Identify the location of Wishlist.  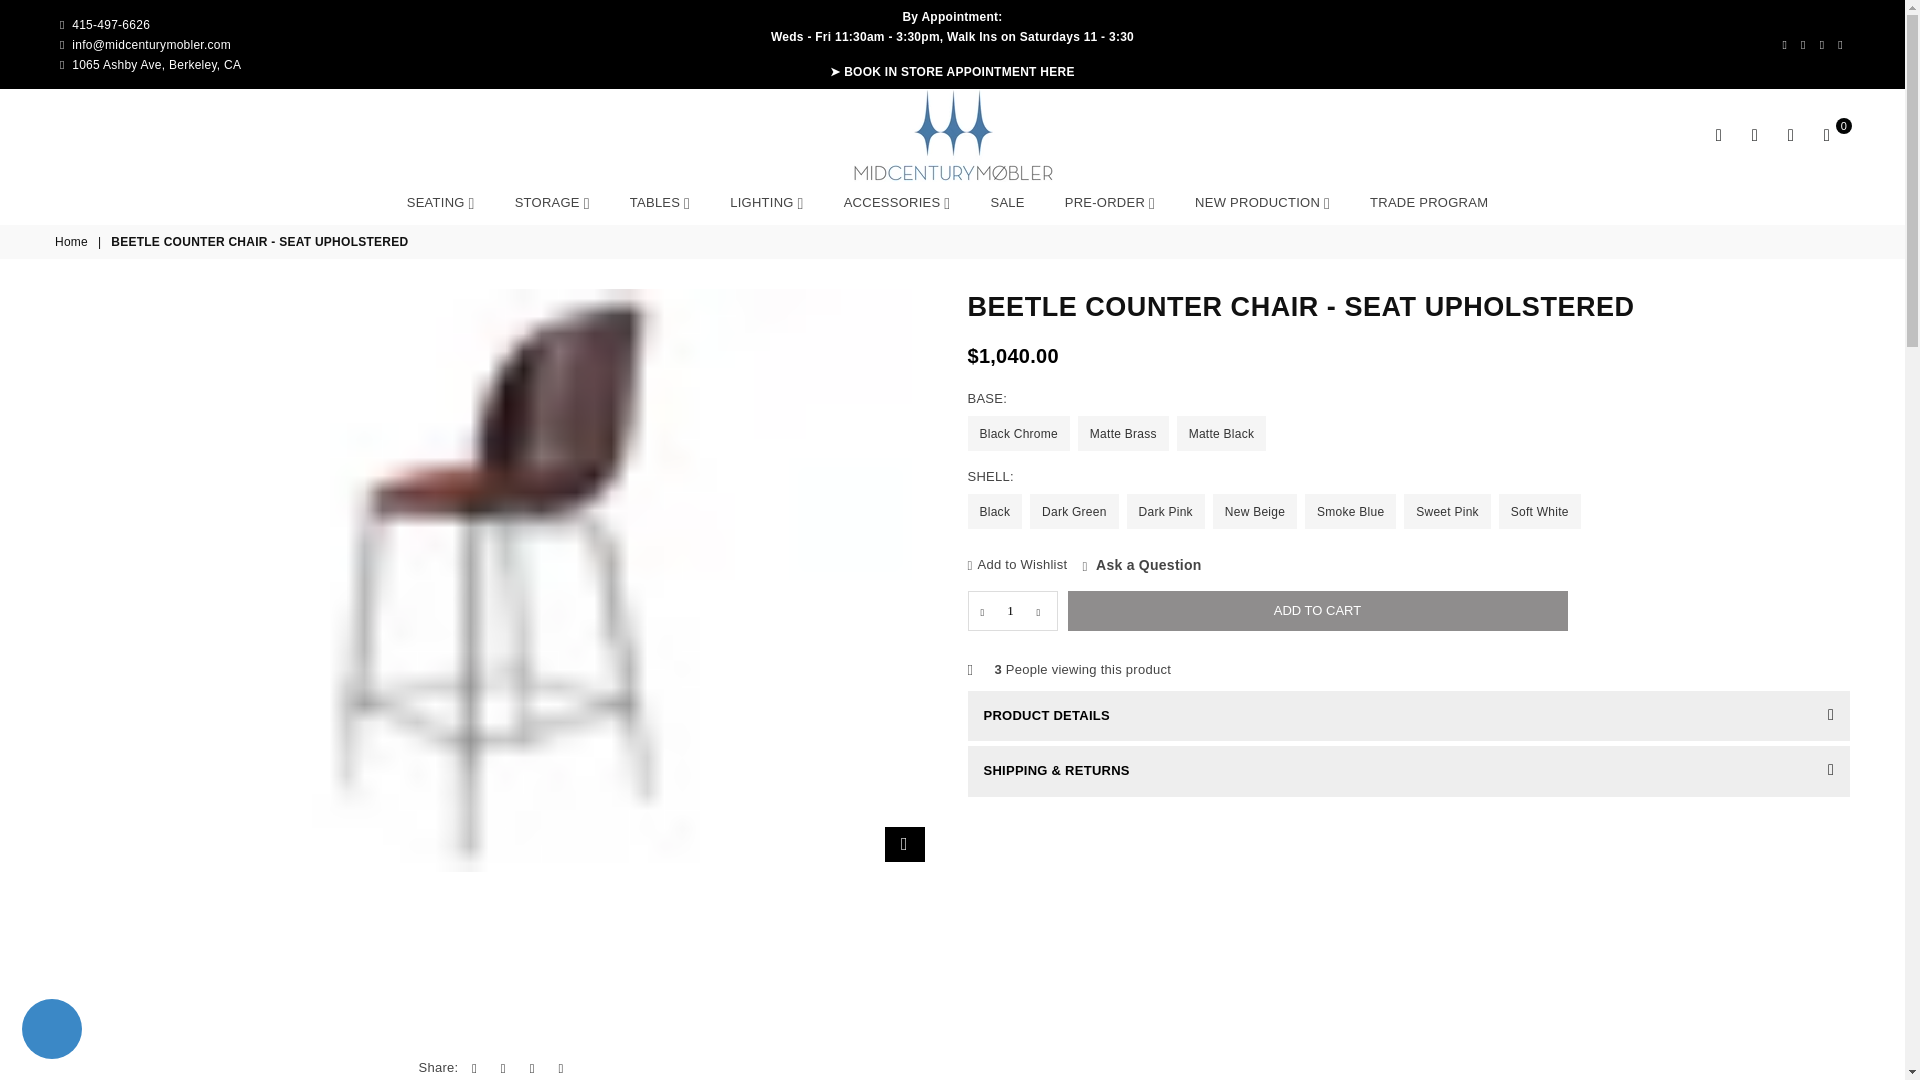
(1790, 134).